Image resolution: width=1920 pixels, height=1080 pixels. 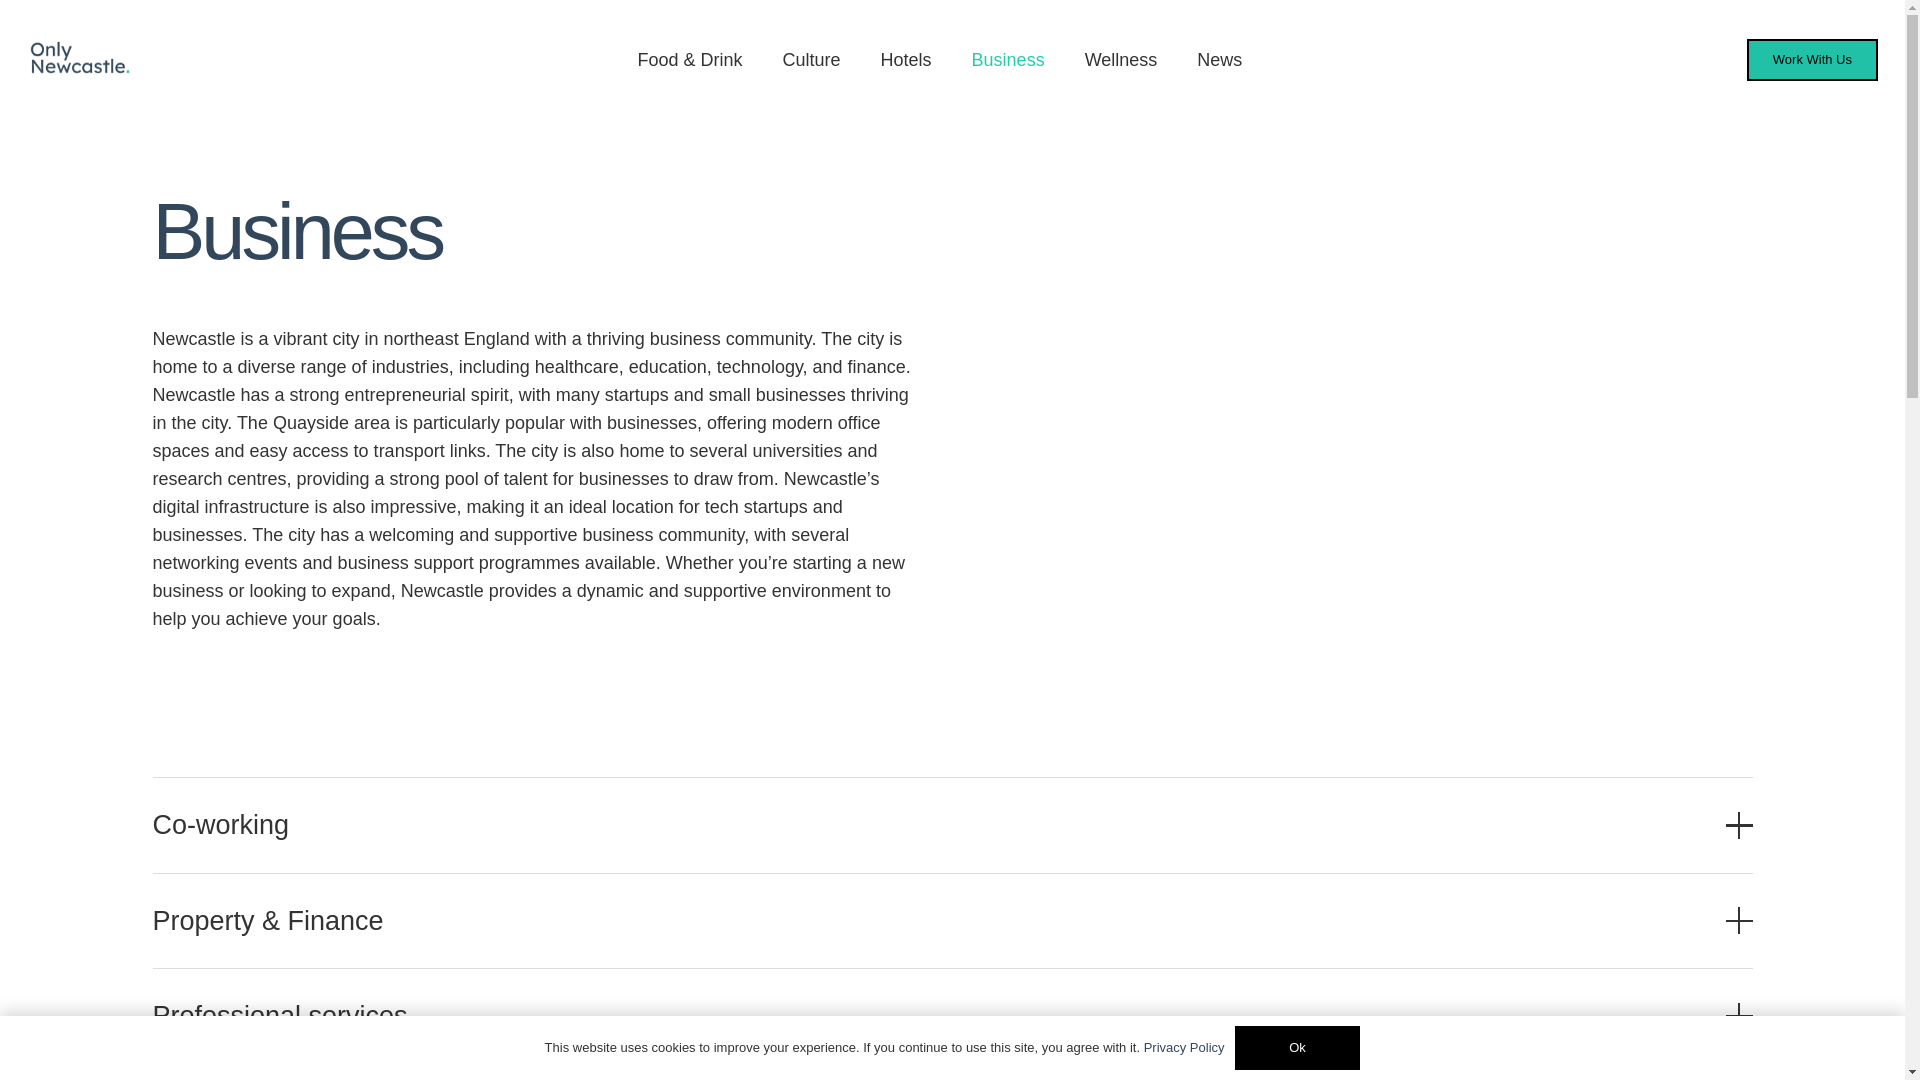 I want to click on News, so click(x=1010, y=738).